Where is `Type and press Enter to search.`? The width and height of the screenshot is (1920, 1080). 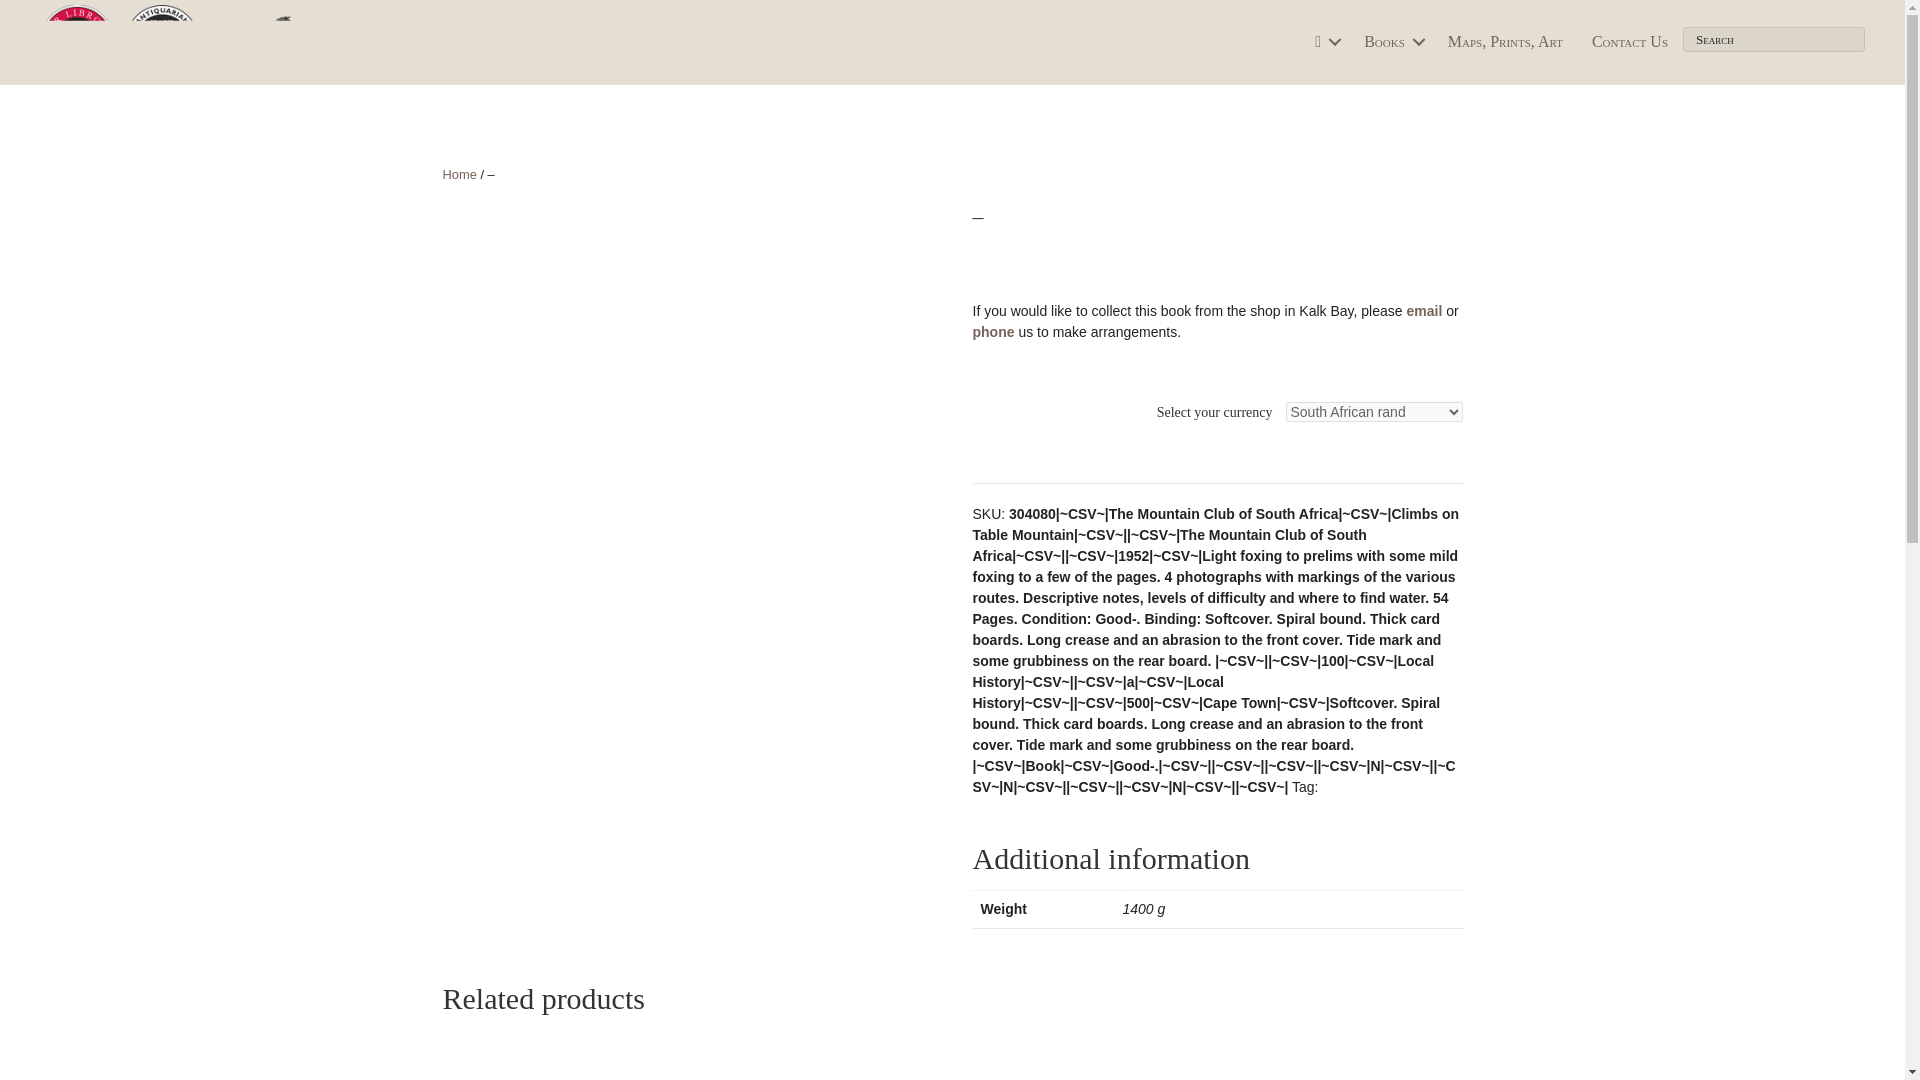
Type and press Enter to search. is located at coordinates (1774, 39).